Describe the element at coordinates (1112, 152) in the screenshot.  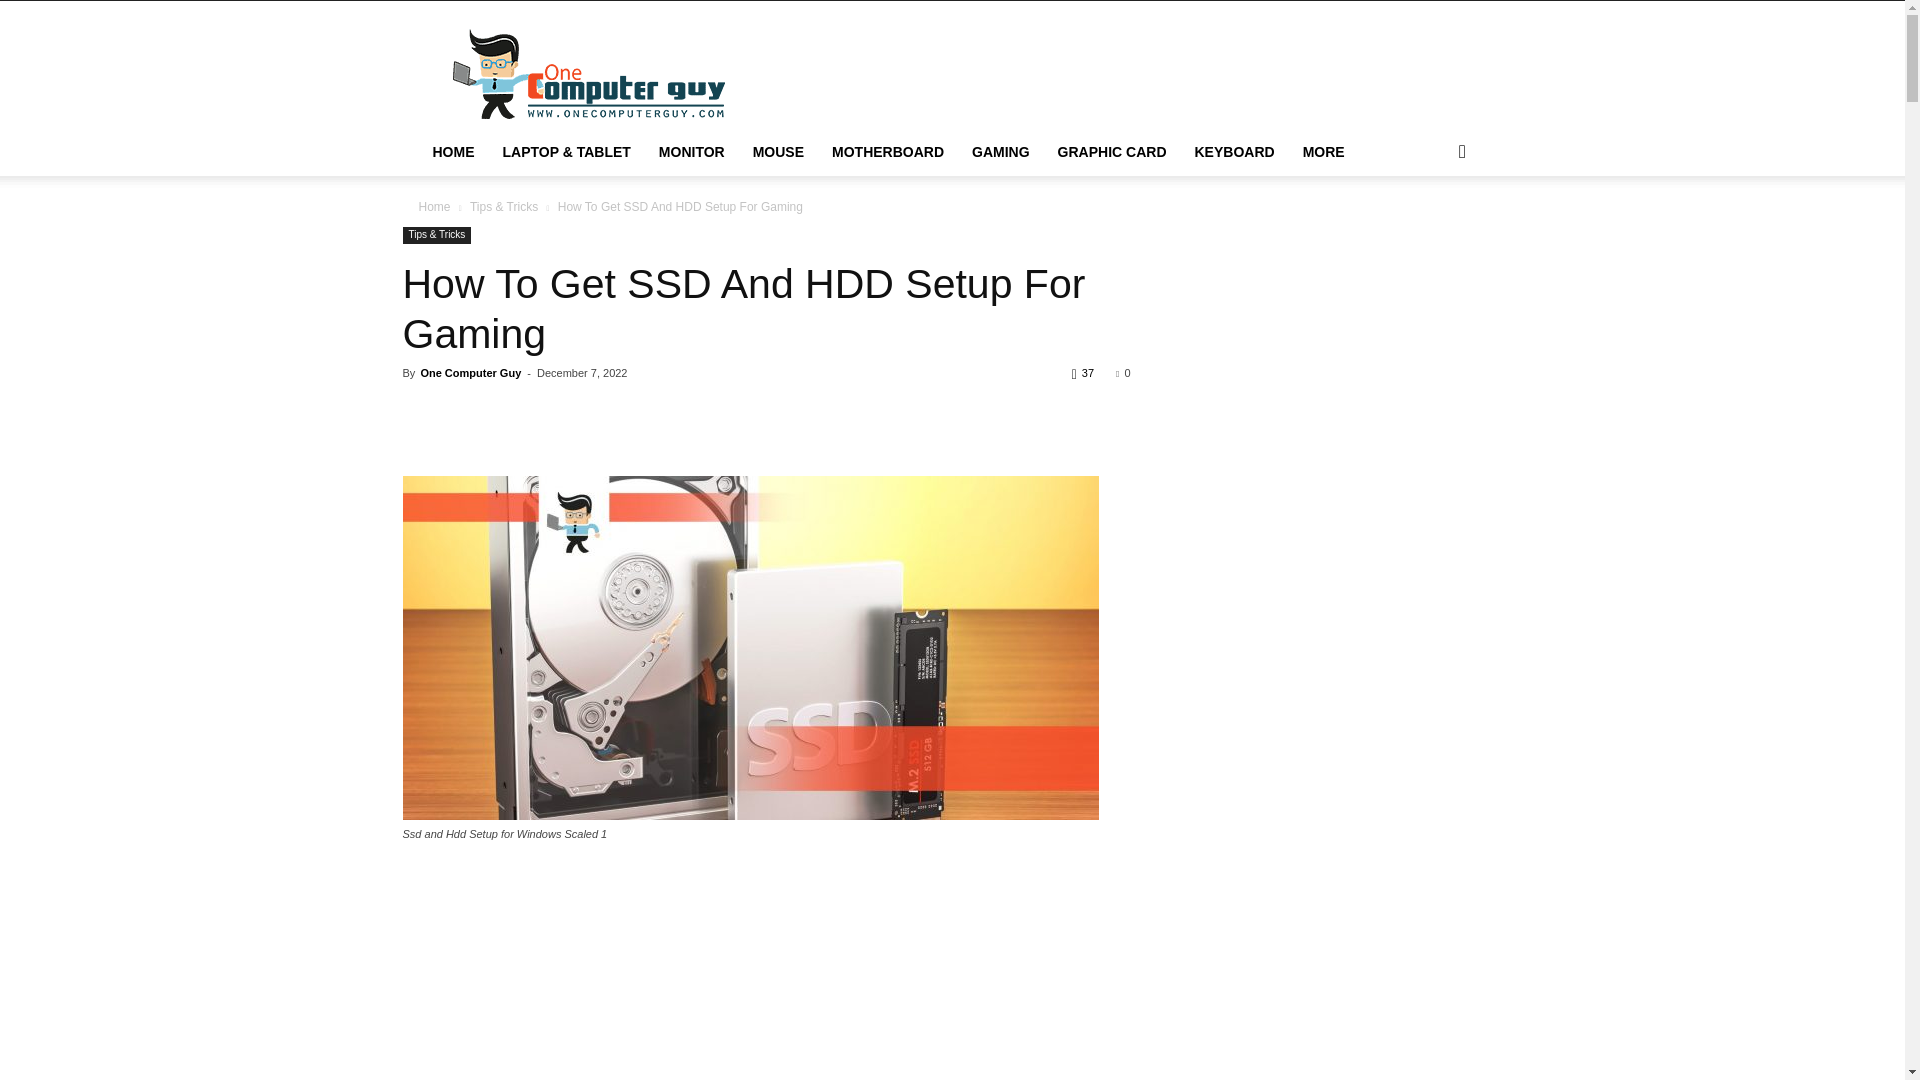
I see `GRAPHIC CARD` at that location.